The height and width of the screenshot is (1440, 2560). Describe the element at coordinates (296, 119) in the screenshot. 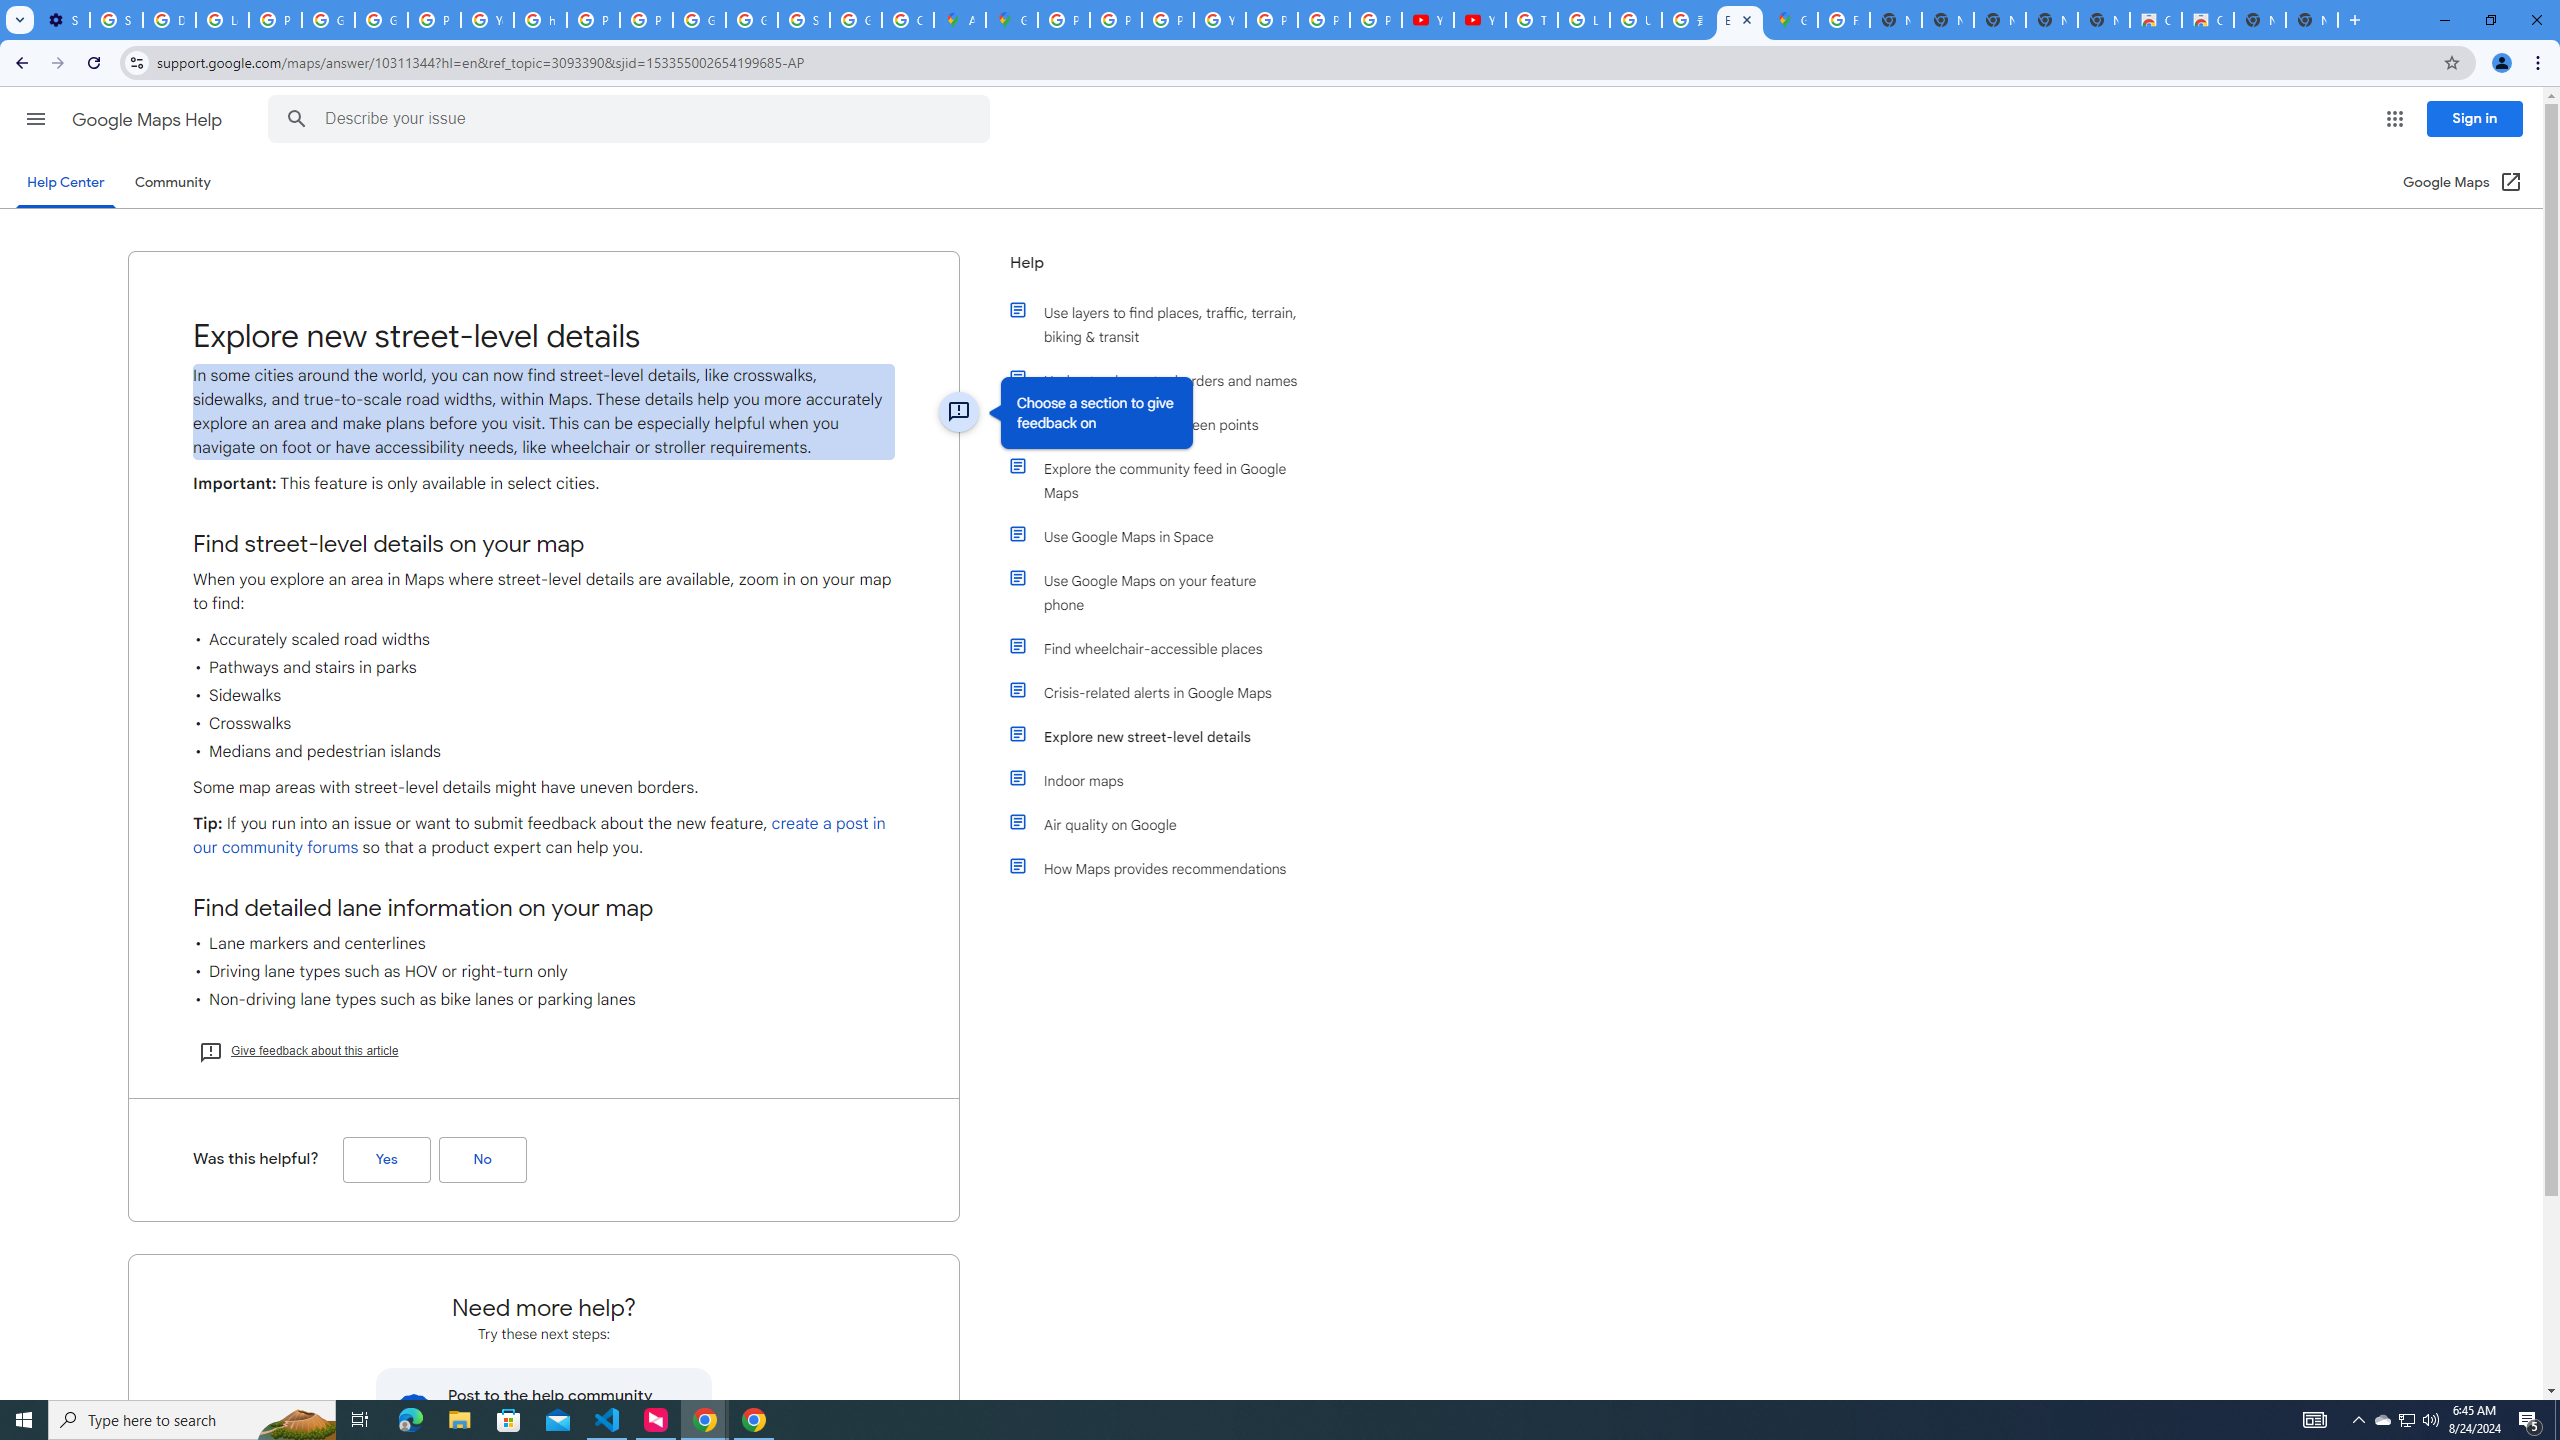

I see `Search Help Center` at that location.